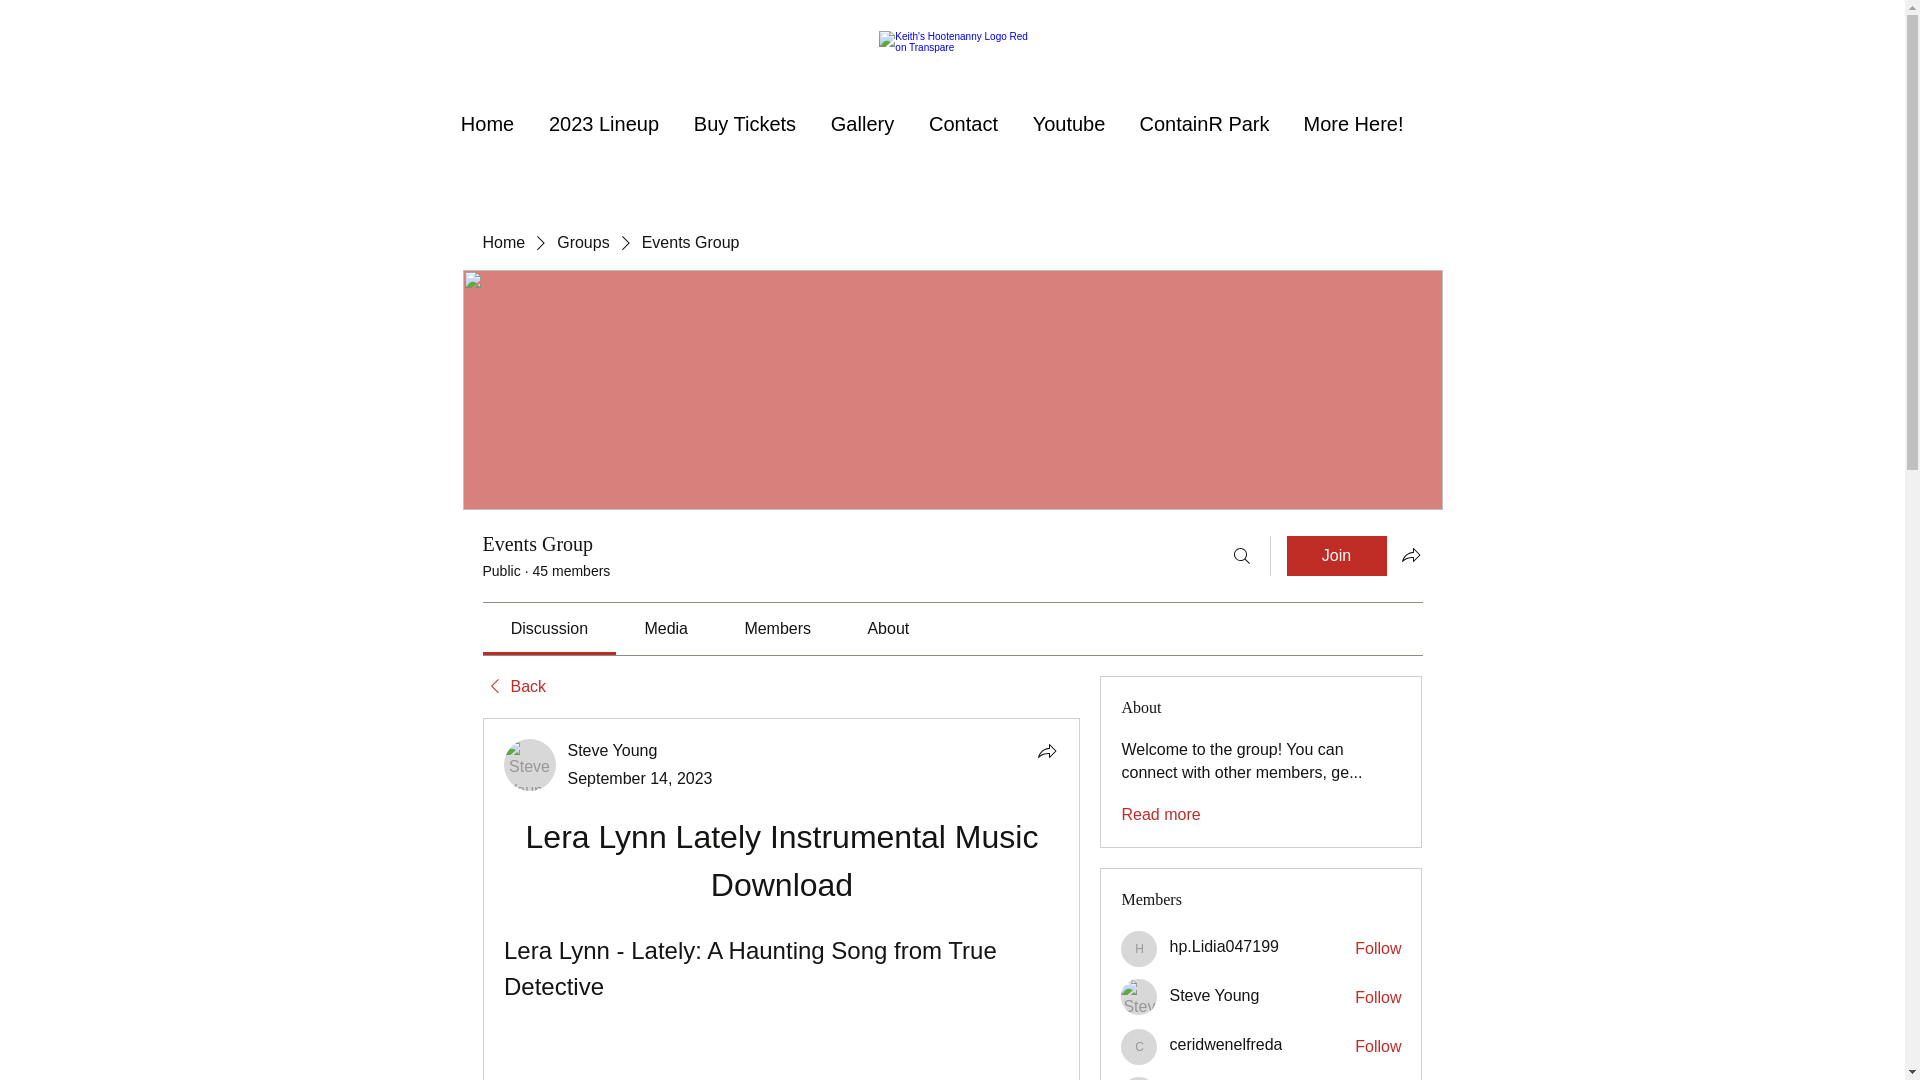  I want to click on phocohanoi2, so click(1139, 1078).